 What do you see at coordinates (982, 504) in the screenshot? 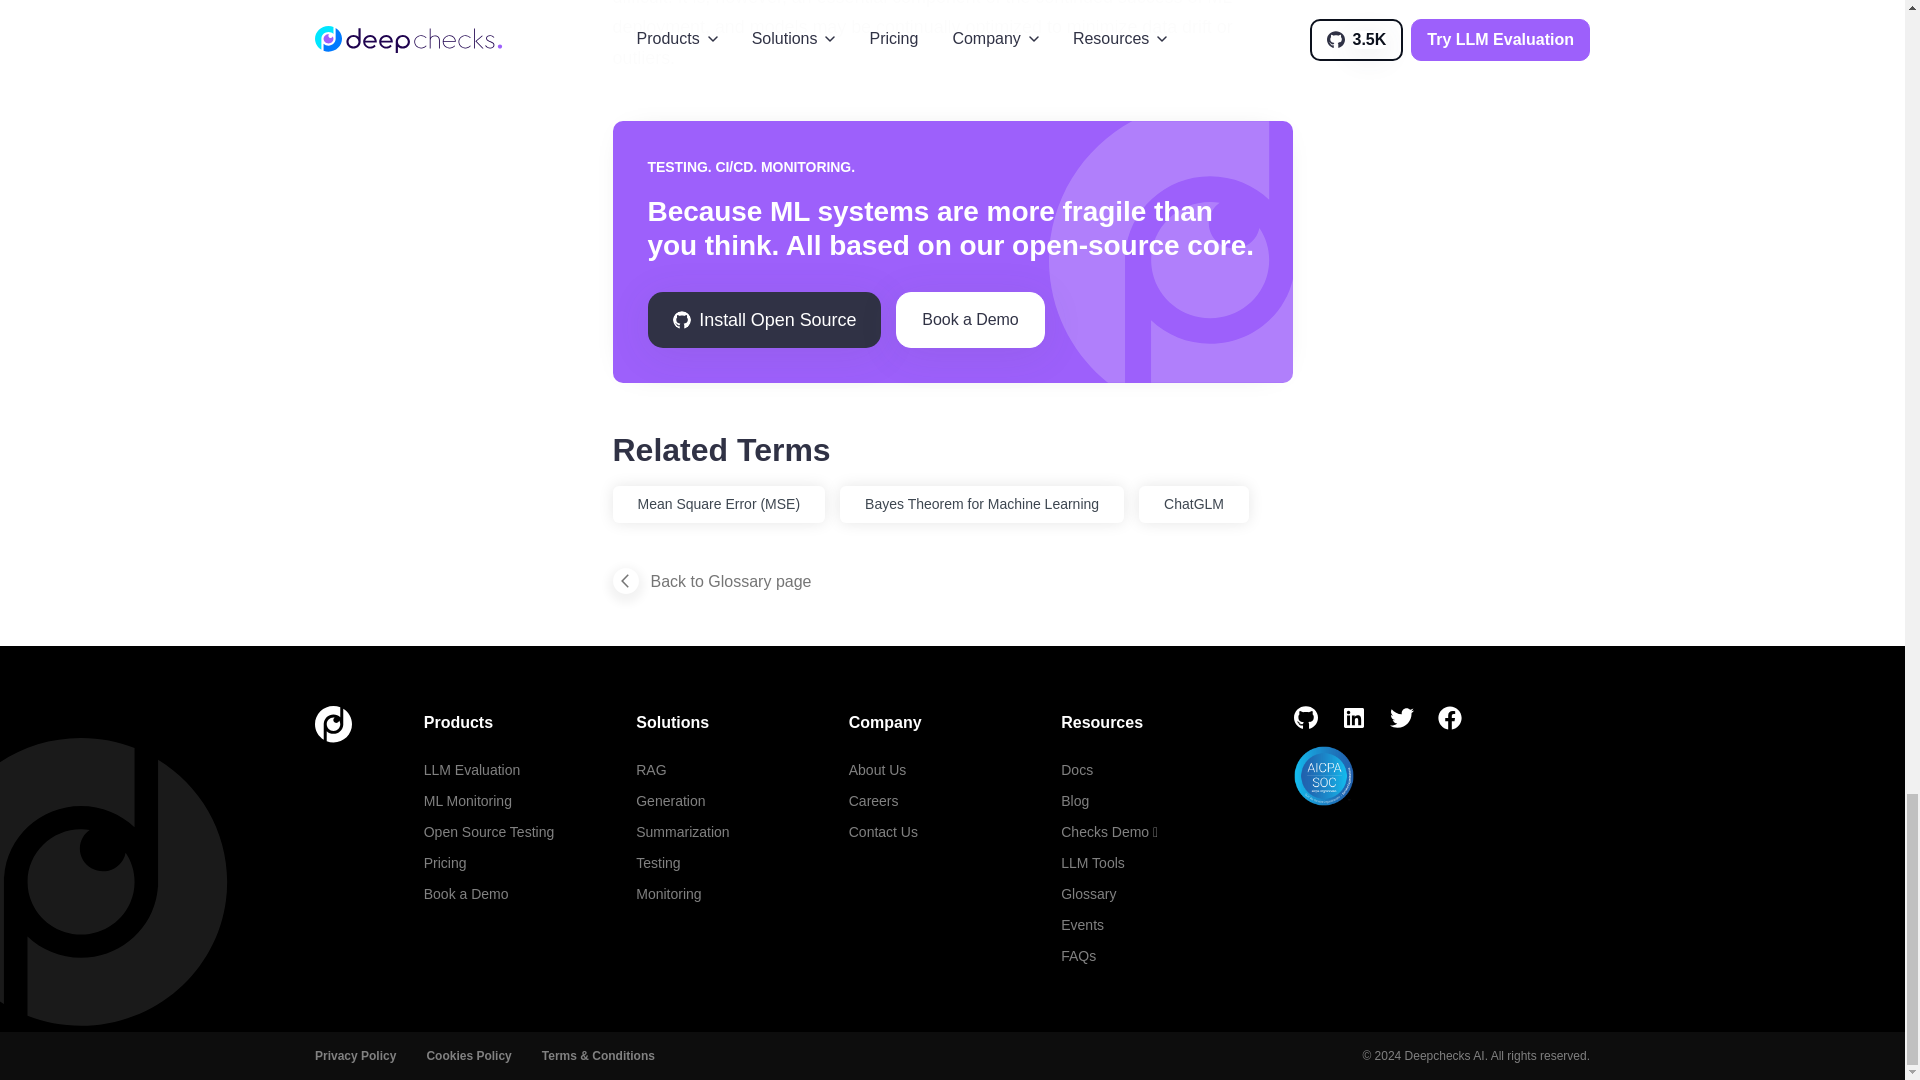
I see `Bayes Theorem for Machine Learning` at bounding box center [982, 504].